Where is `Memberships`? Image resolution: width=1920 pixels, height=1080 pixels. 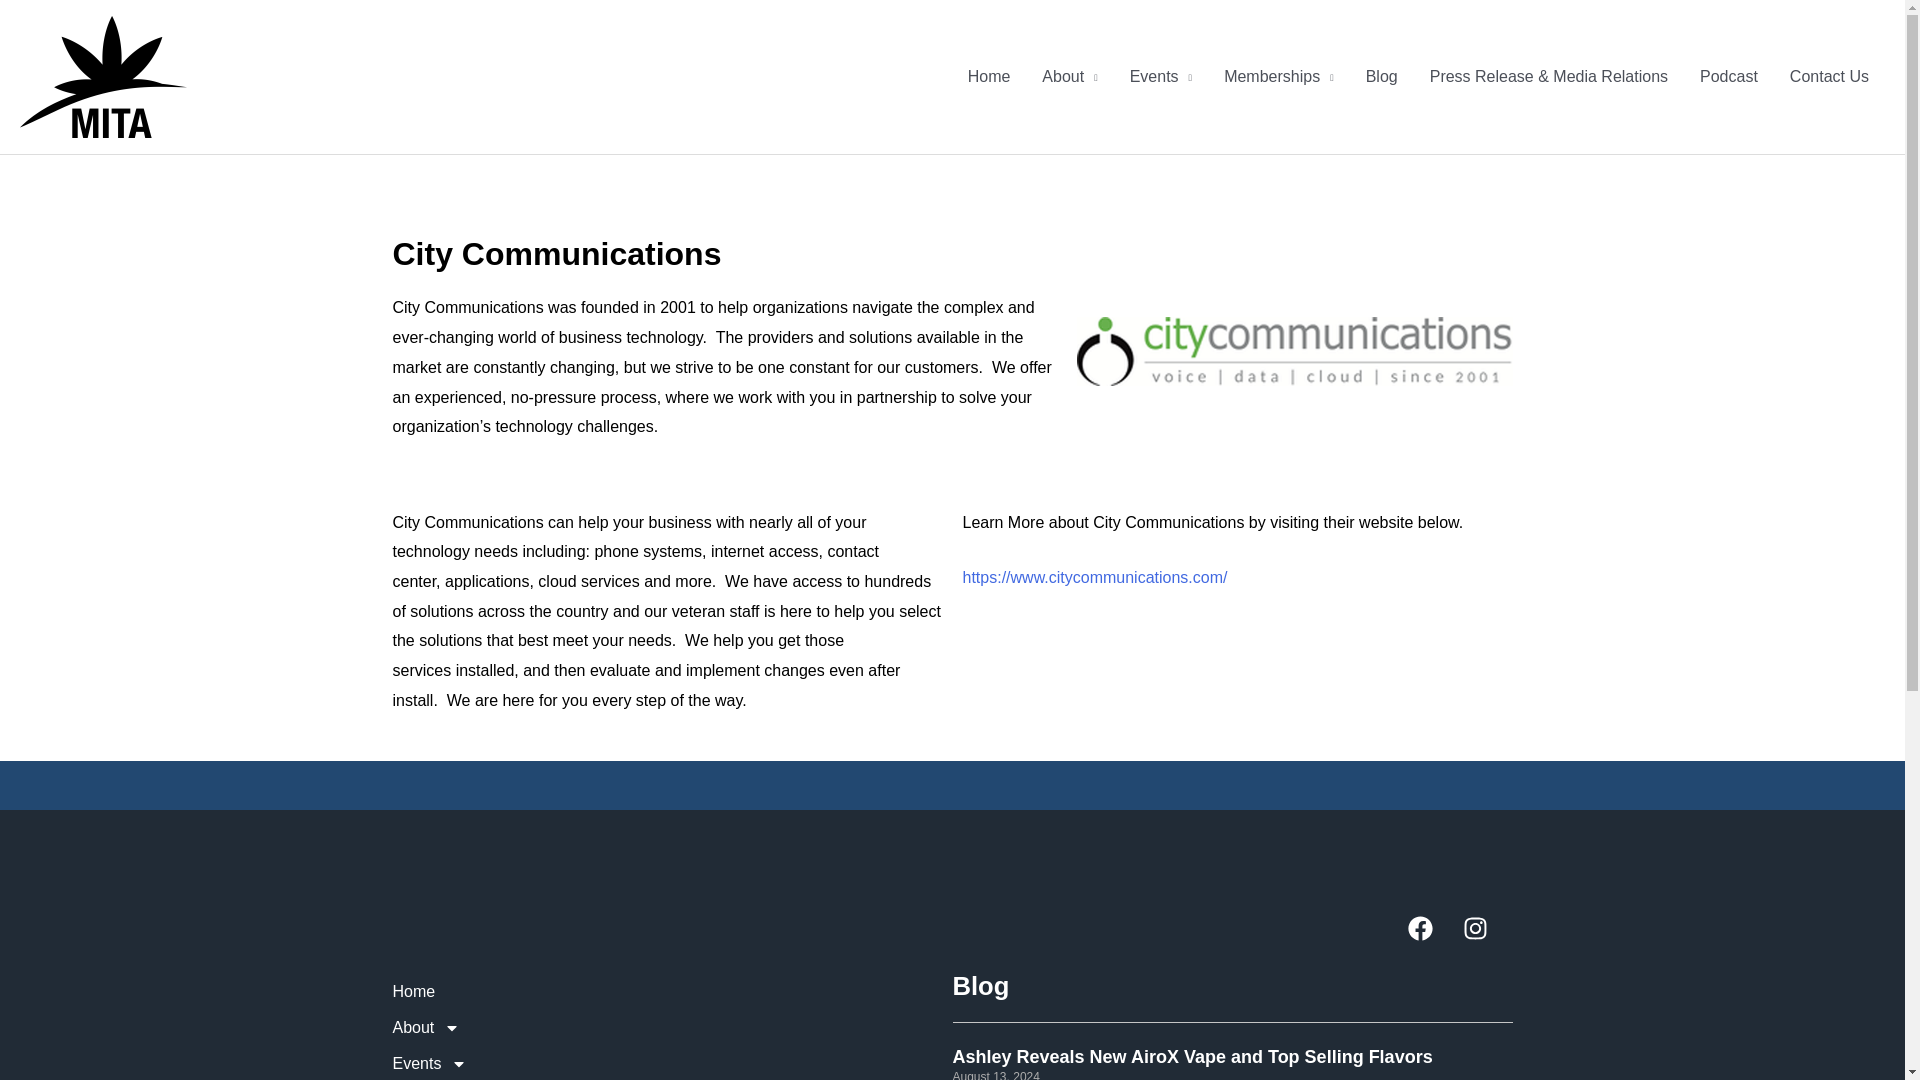 Memberships is located at coordinates (1278, 77).